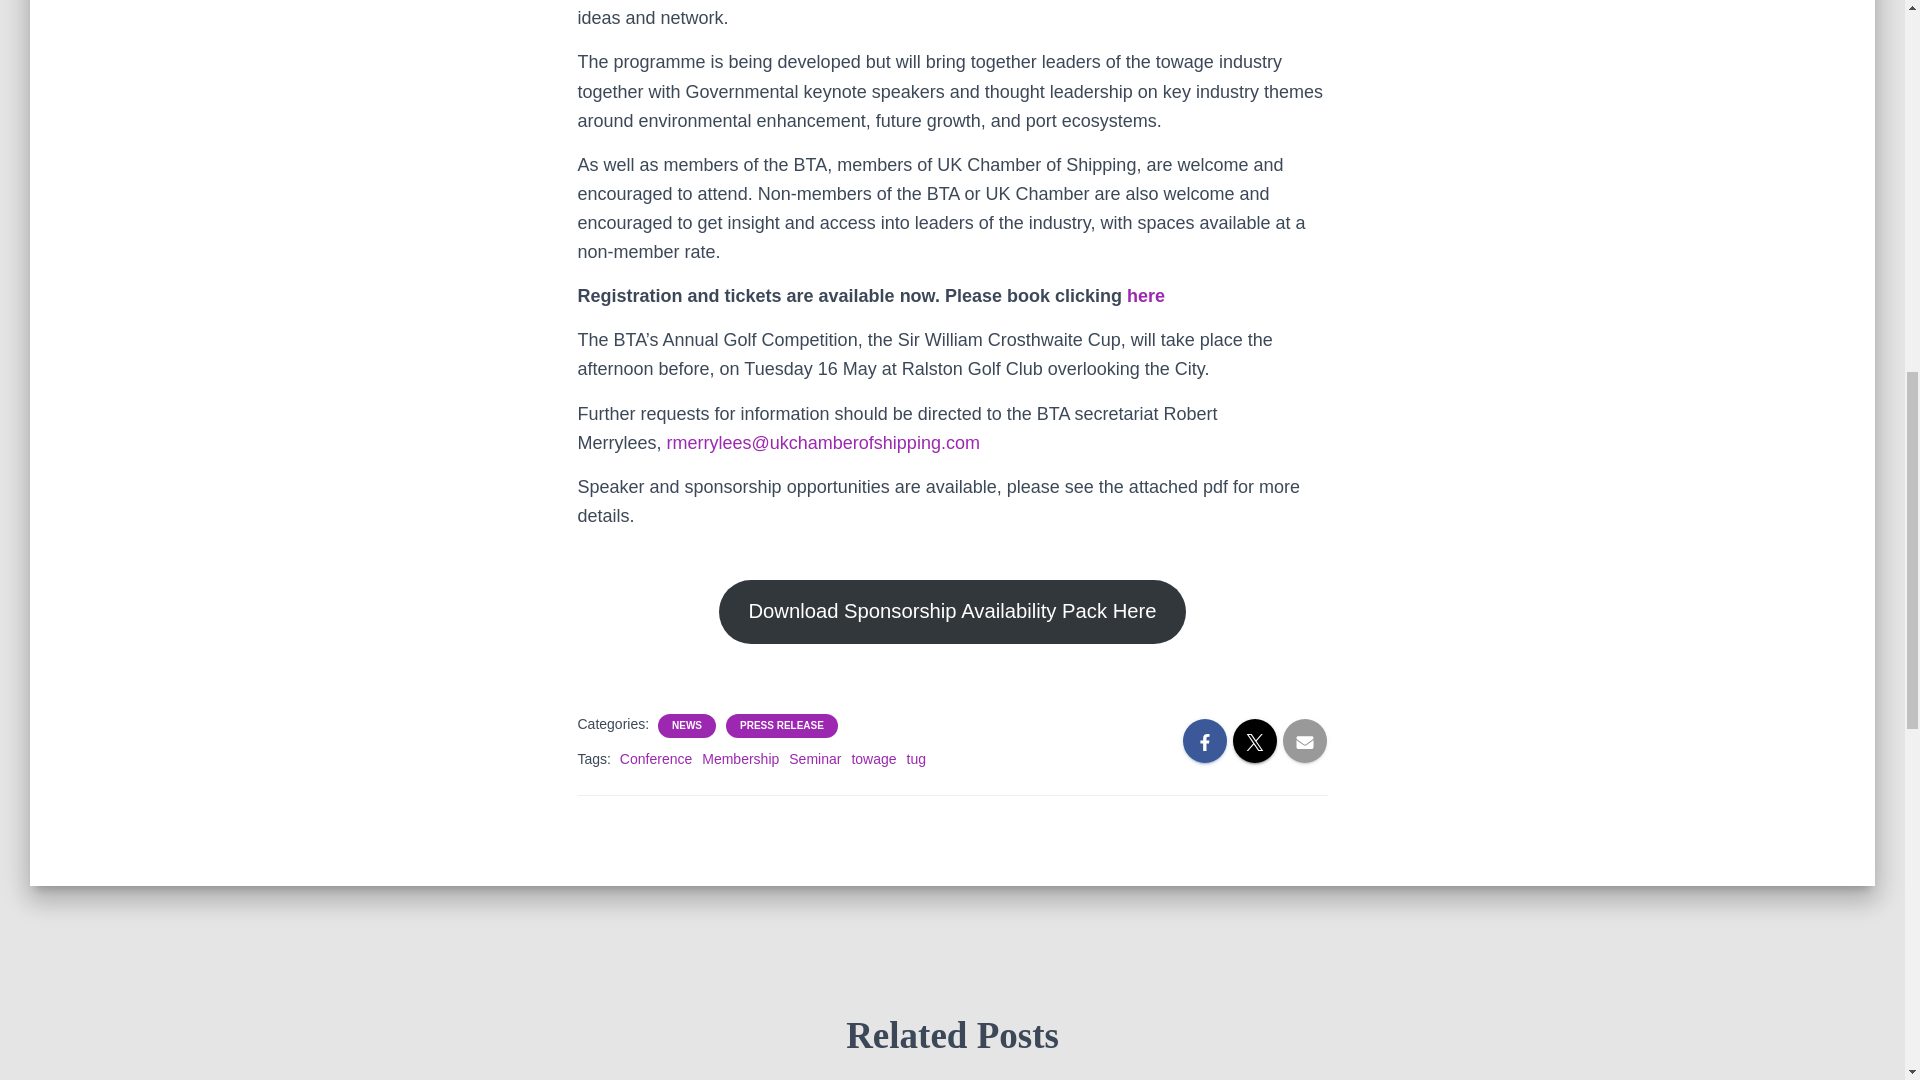 The image size is (1920, 1080). Describe the element at coordinates (873, 758) in the screenshot. I see `towage` at that location.